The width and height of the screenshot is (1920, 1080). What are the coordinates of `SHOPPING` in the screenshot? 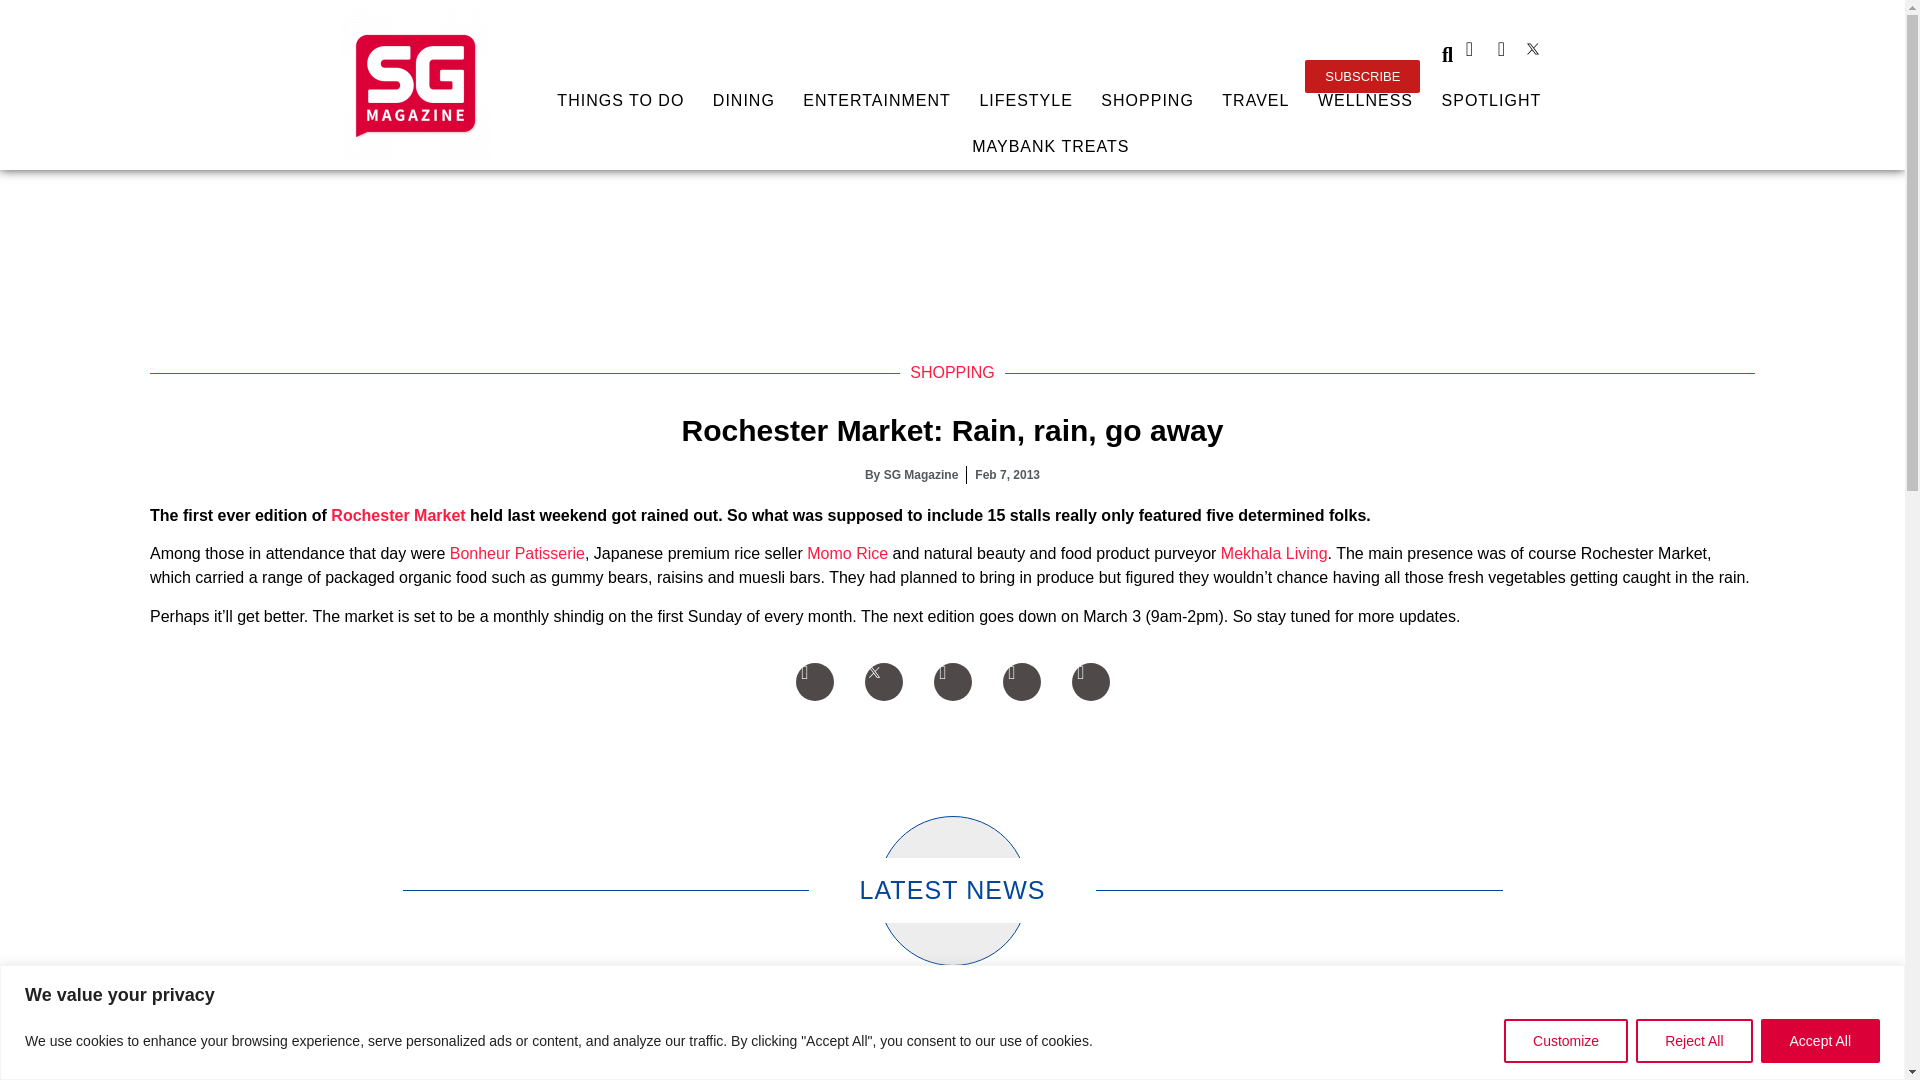 It's located at (1148, 100).